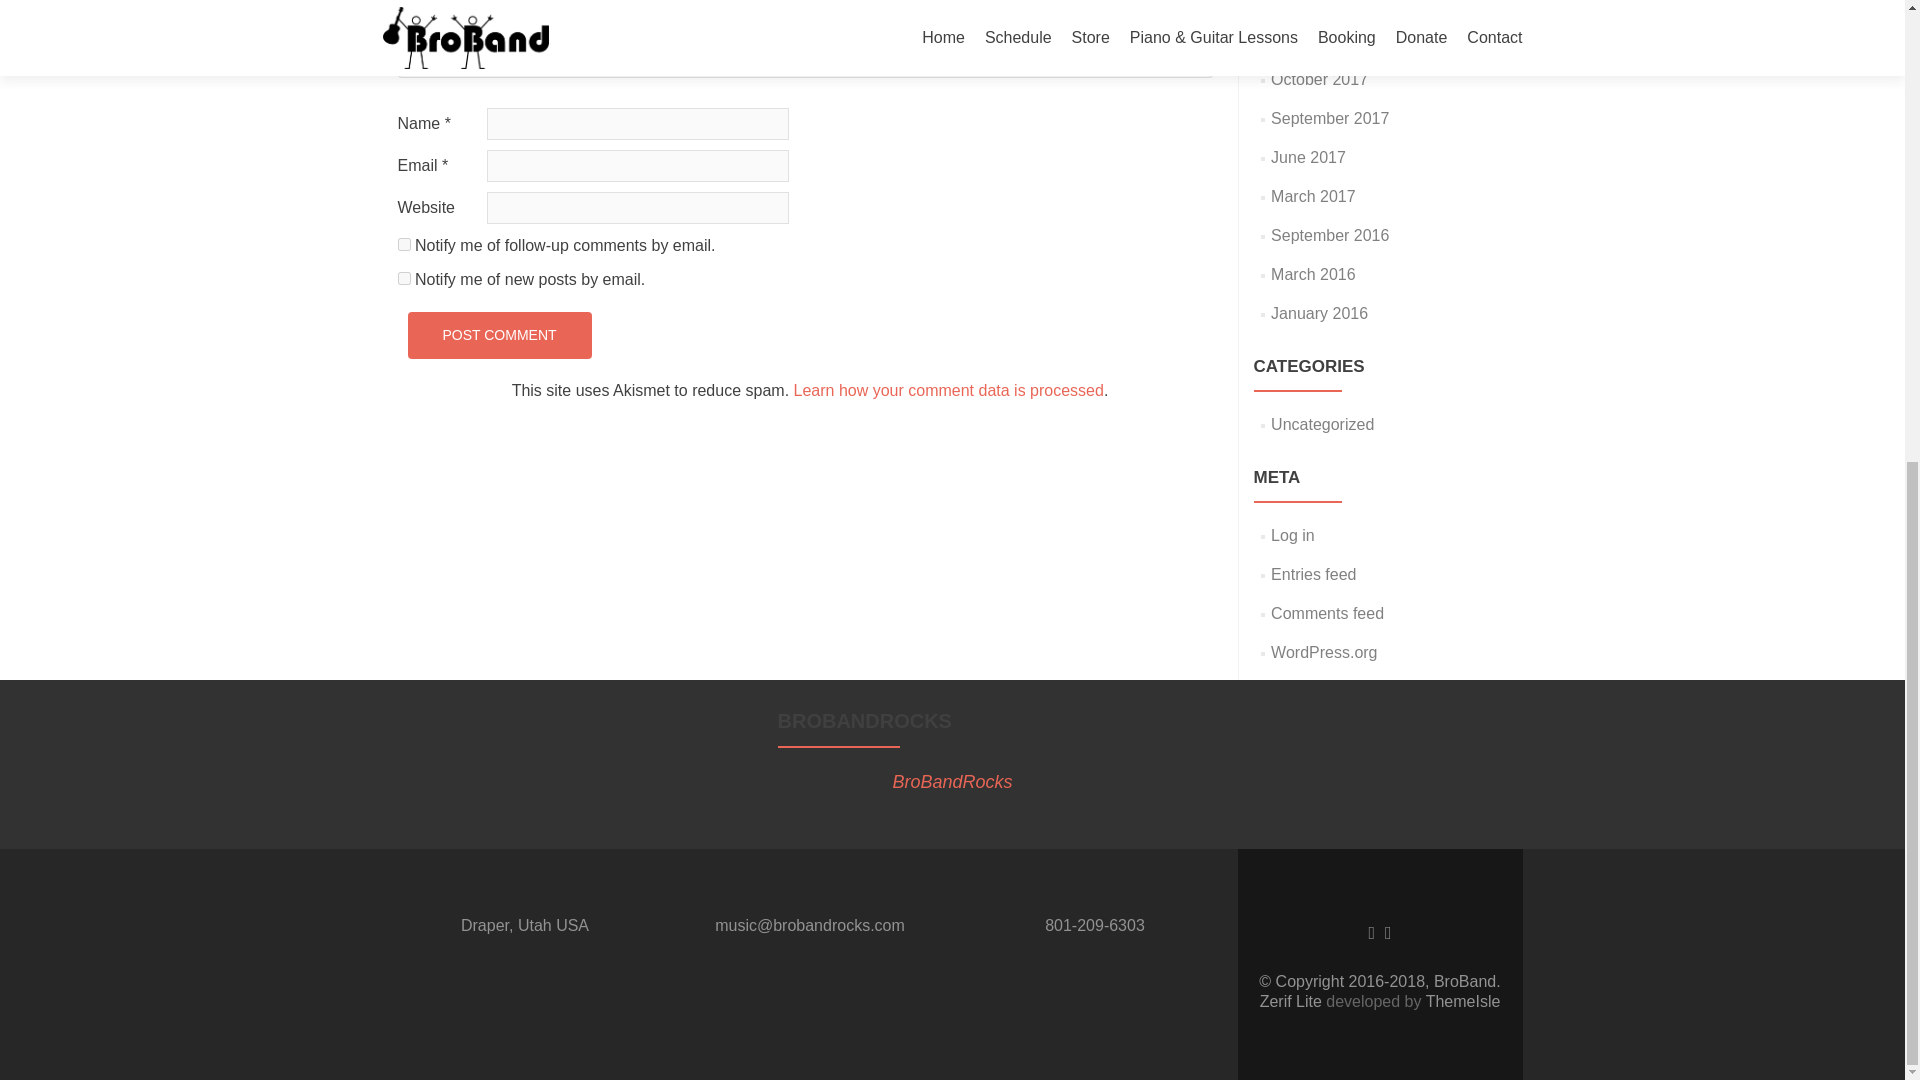  What do you see at coordinates (1322, 424) in the screenshot?
I see `Uncategorized` at bounding box center [1322, 424].